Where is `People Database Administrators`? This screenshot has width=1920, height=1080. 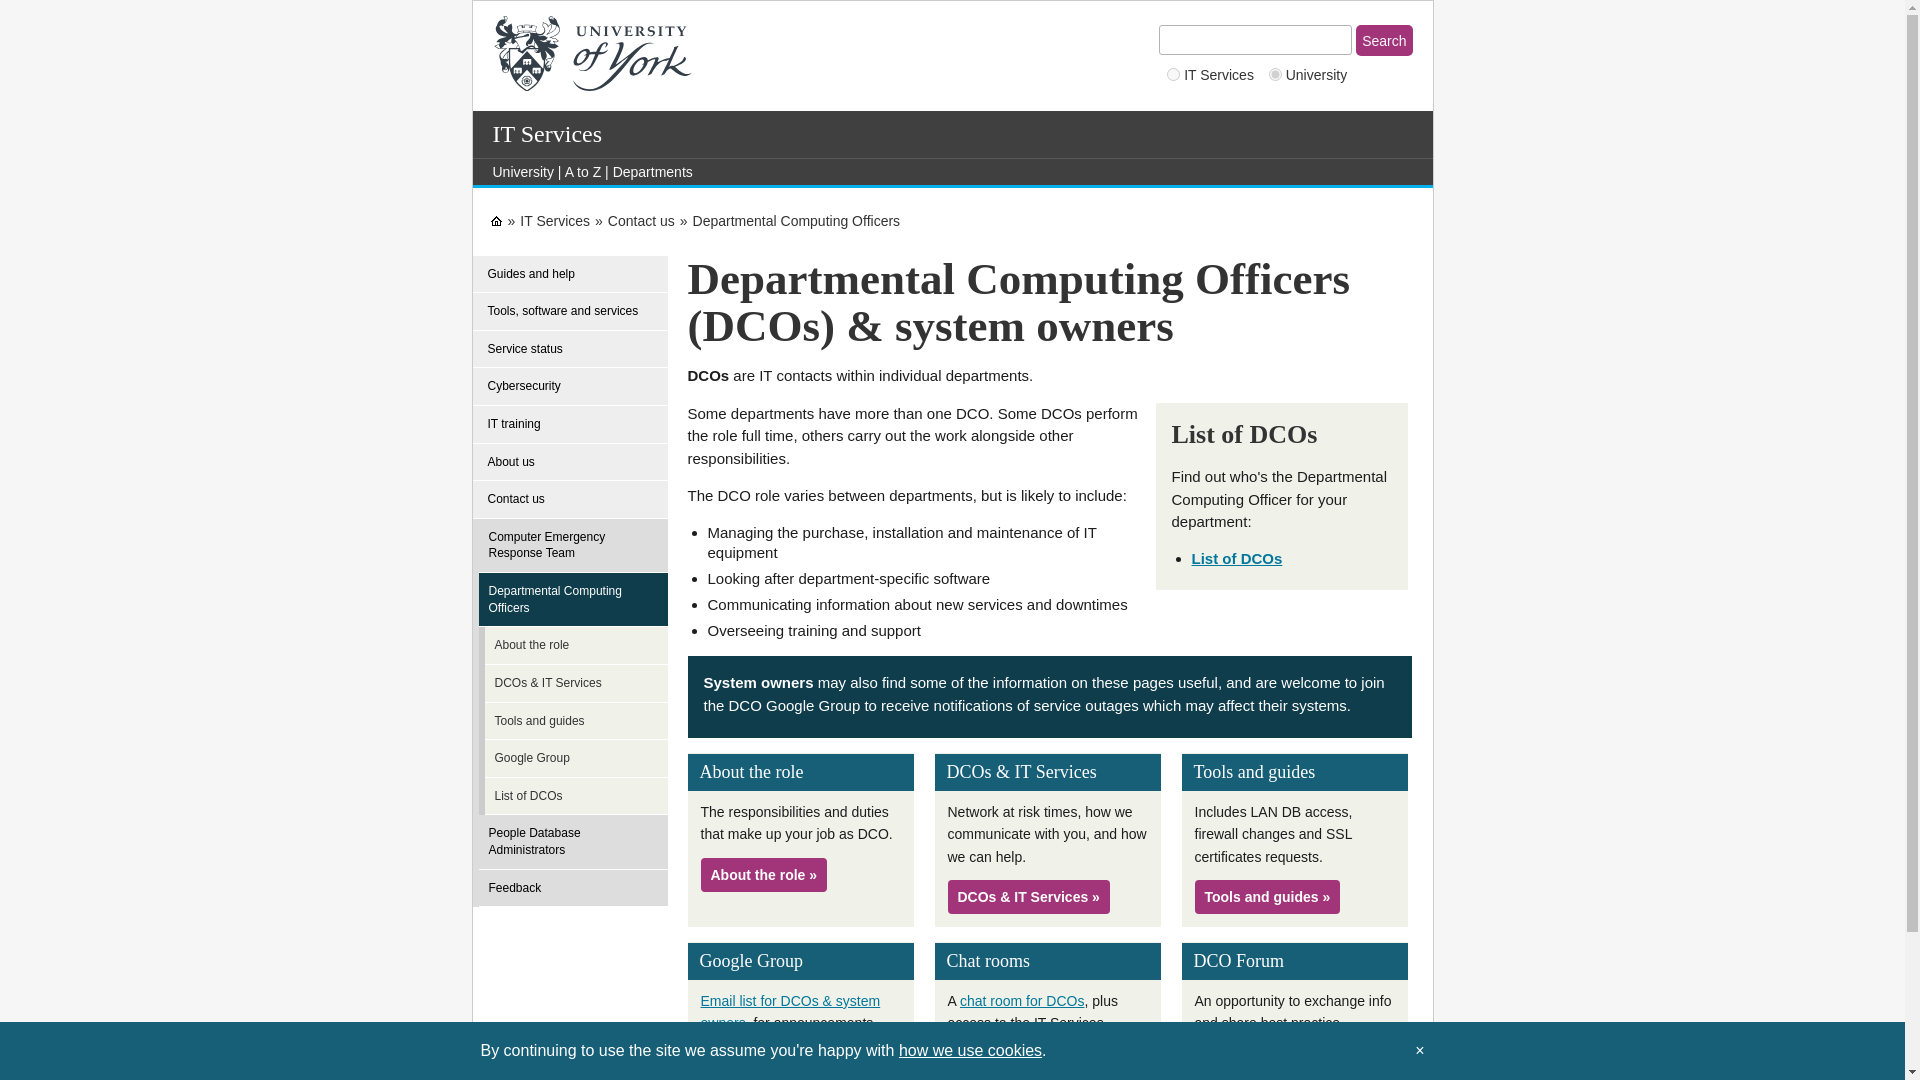 People Database Administrators is located at coordinates (576, 842).